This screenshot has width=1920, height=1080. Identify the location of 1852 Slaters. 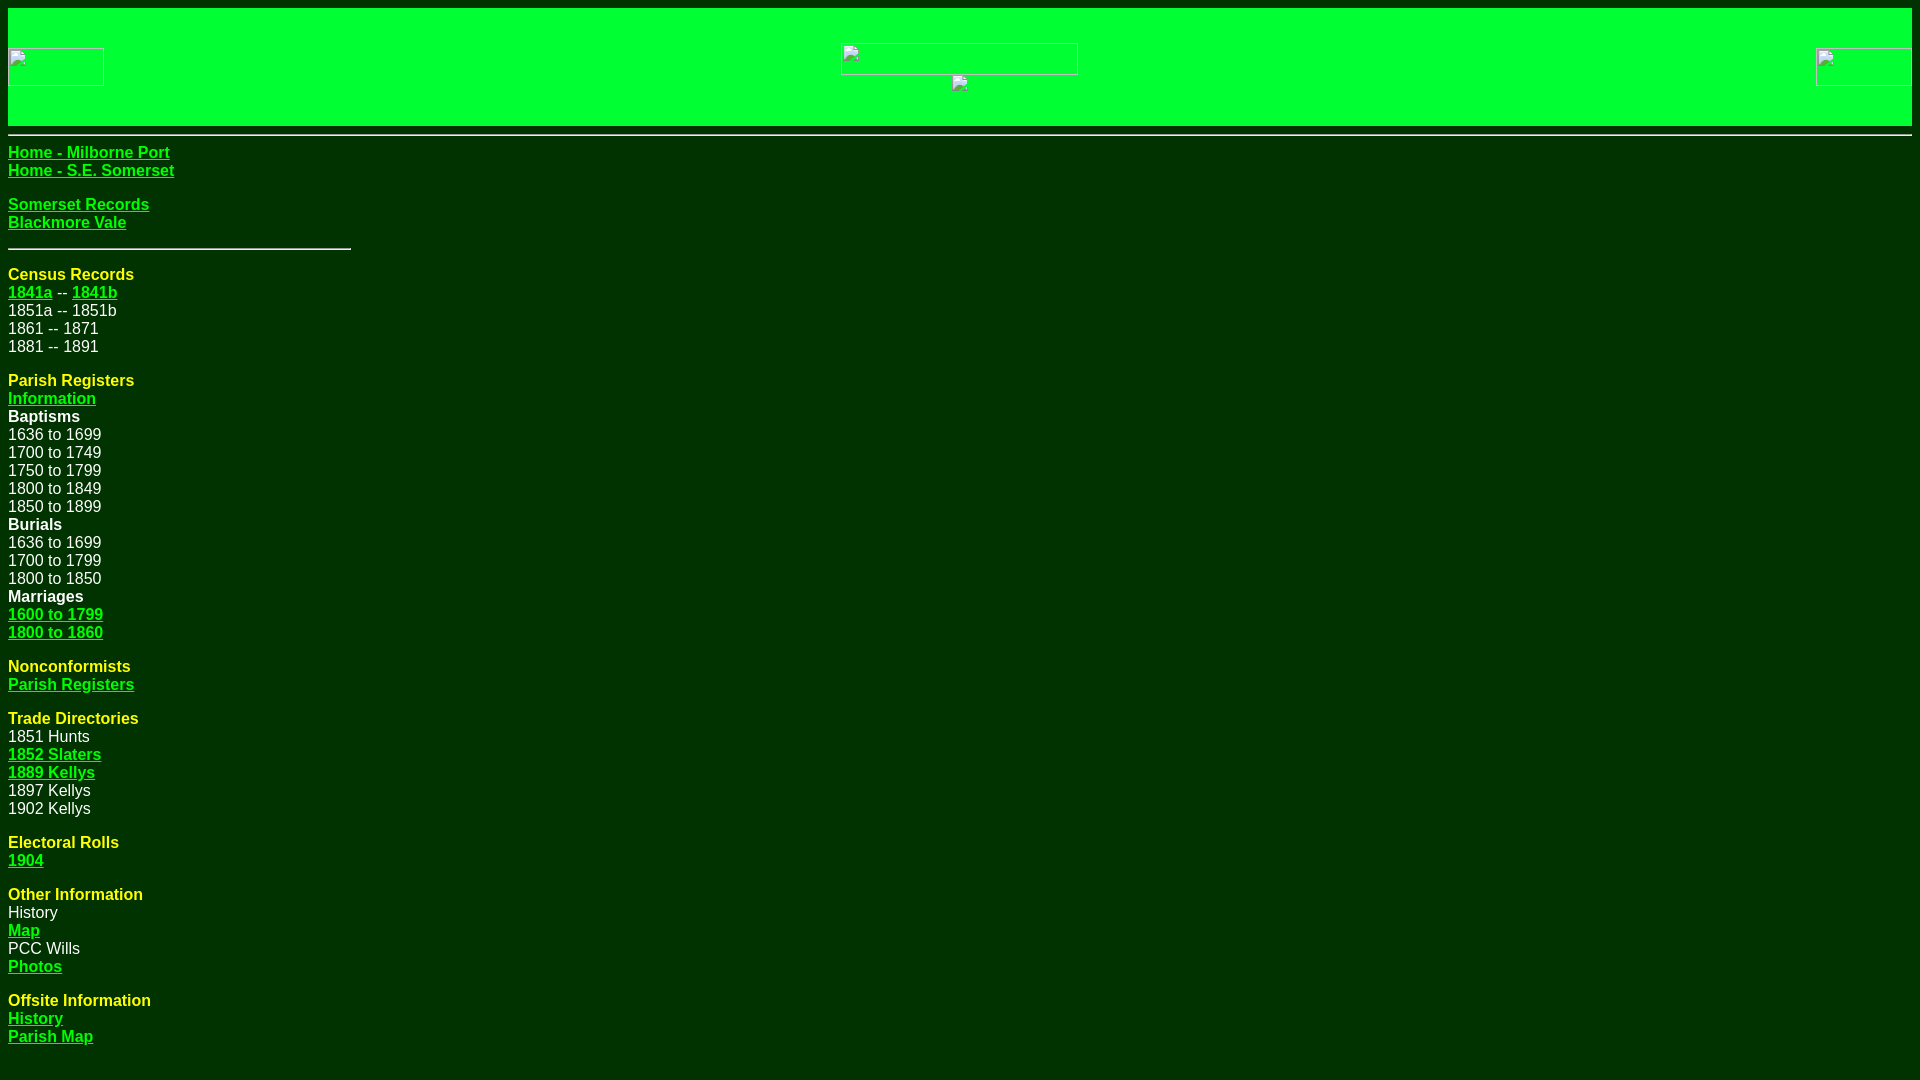
(54, 754).